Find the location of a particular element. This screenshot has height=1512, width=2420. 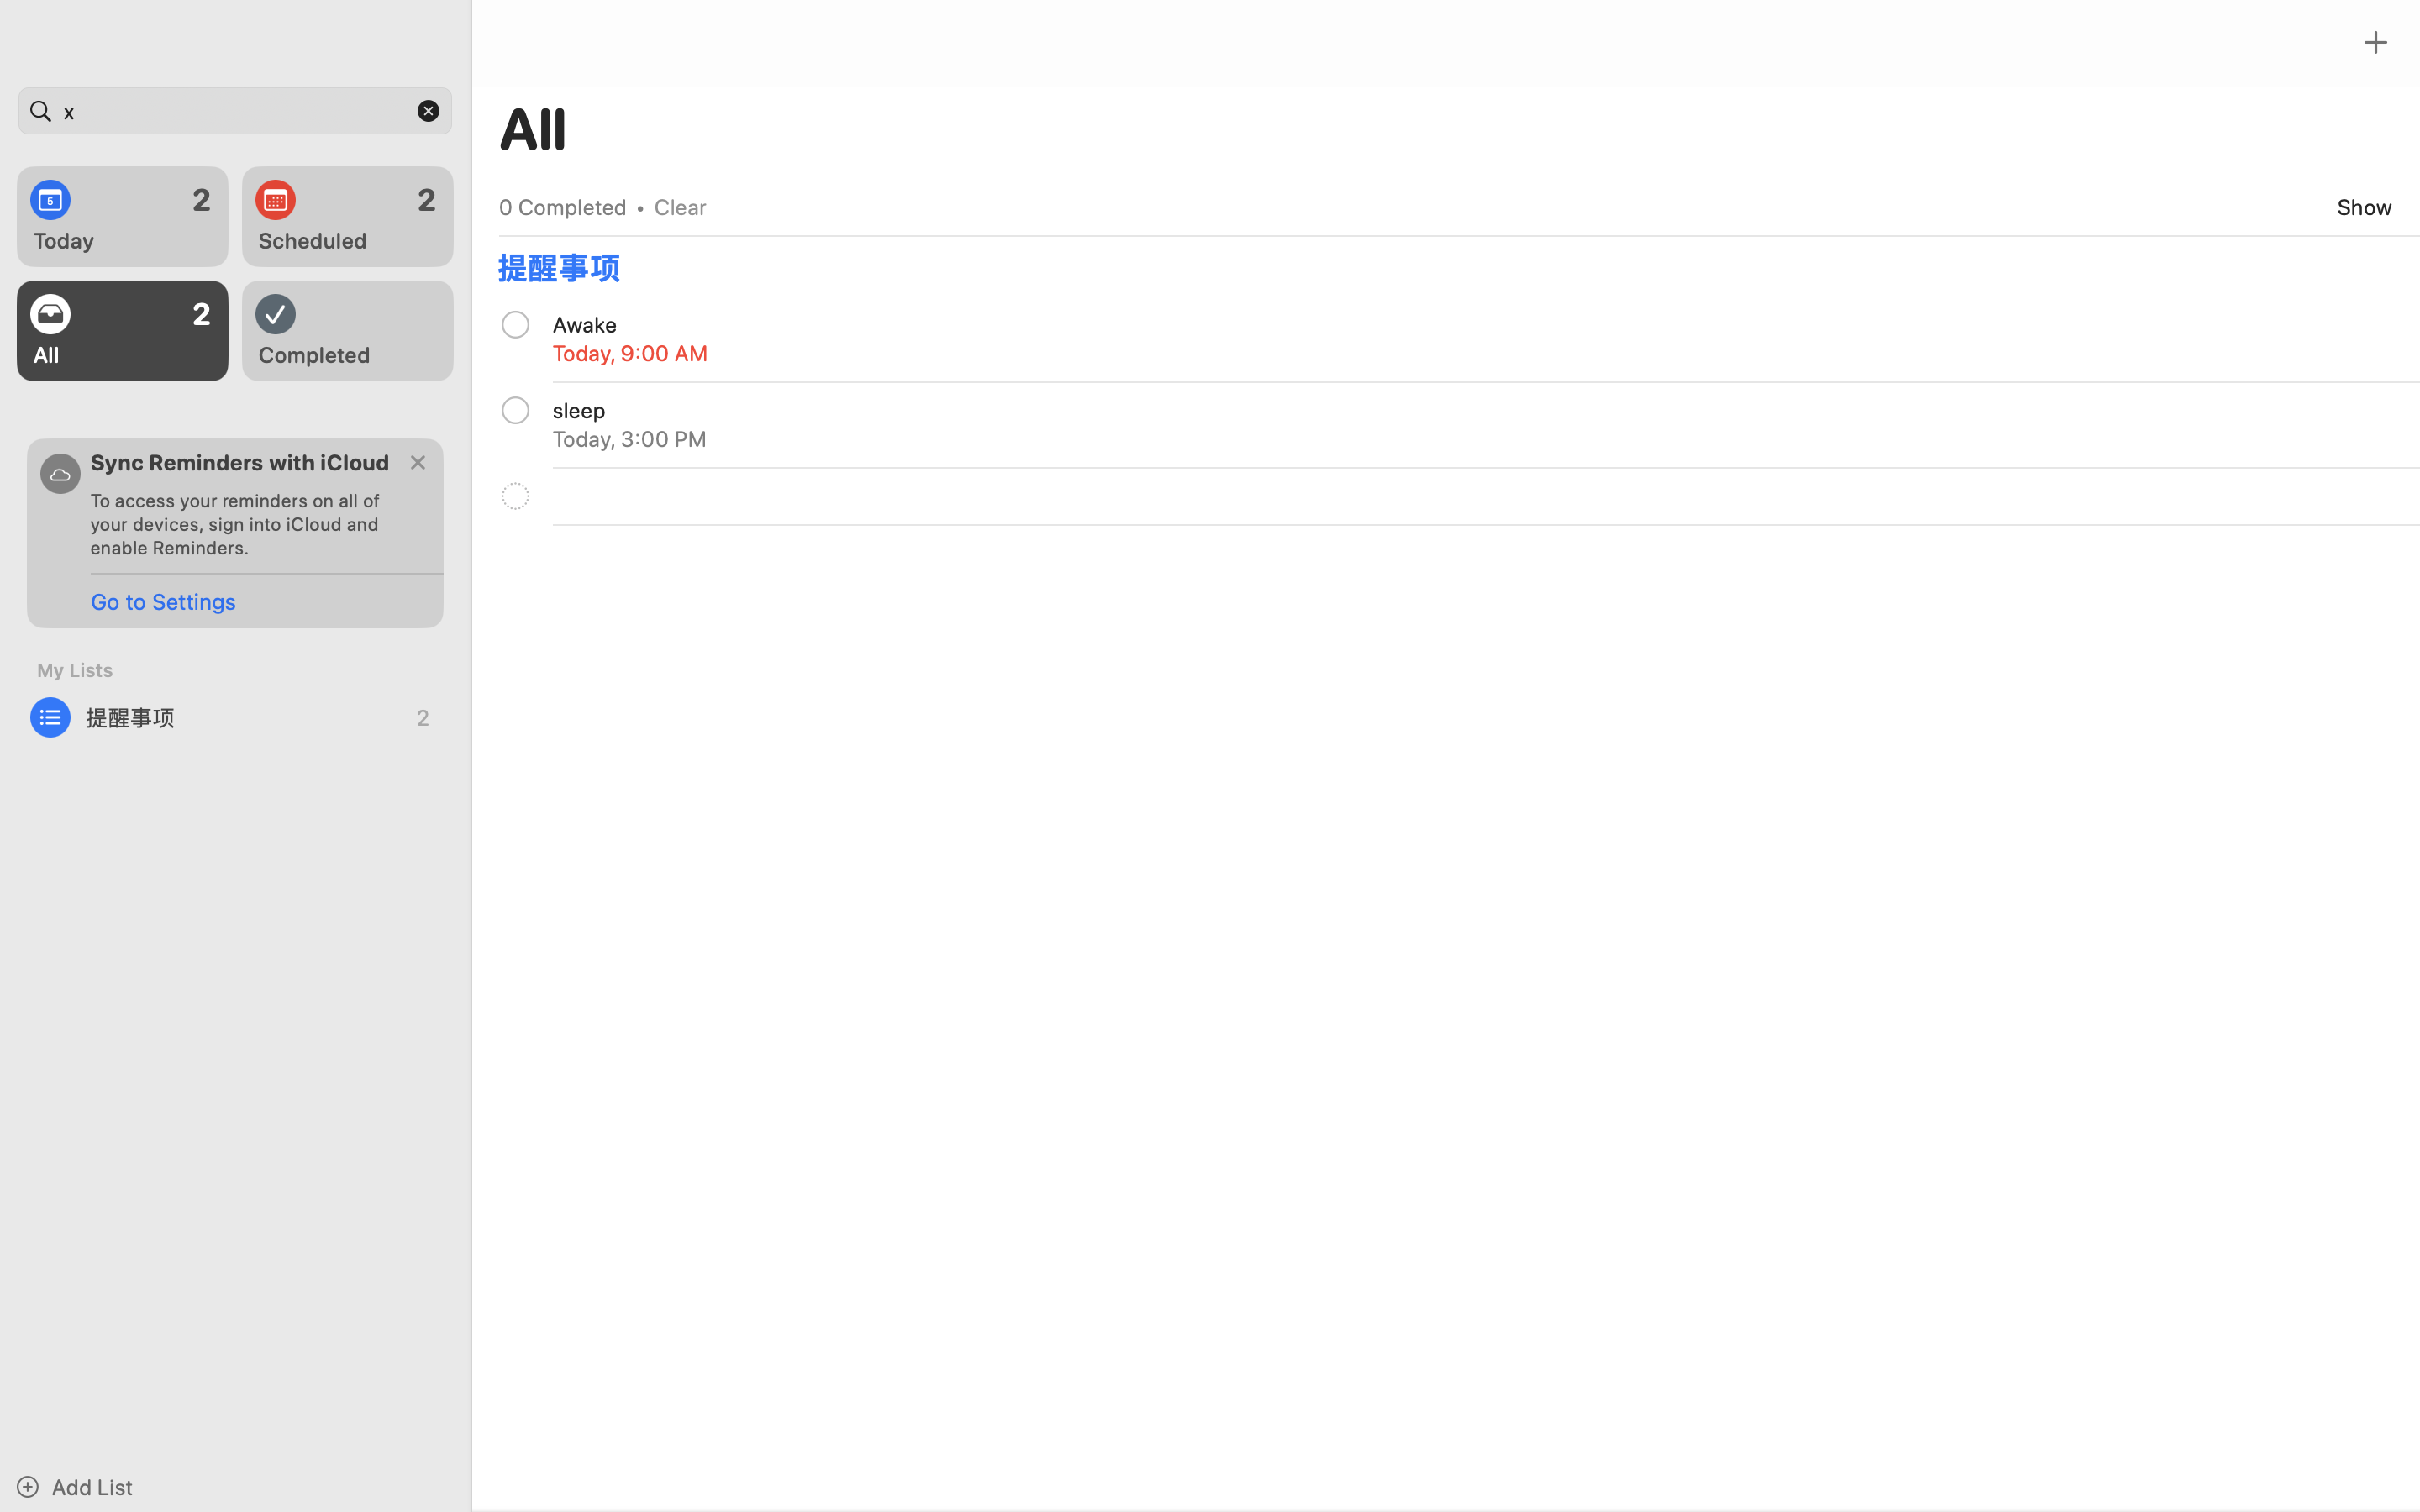

Sync Reminders with iCloud is located at coordinates (240, 462).